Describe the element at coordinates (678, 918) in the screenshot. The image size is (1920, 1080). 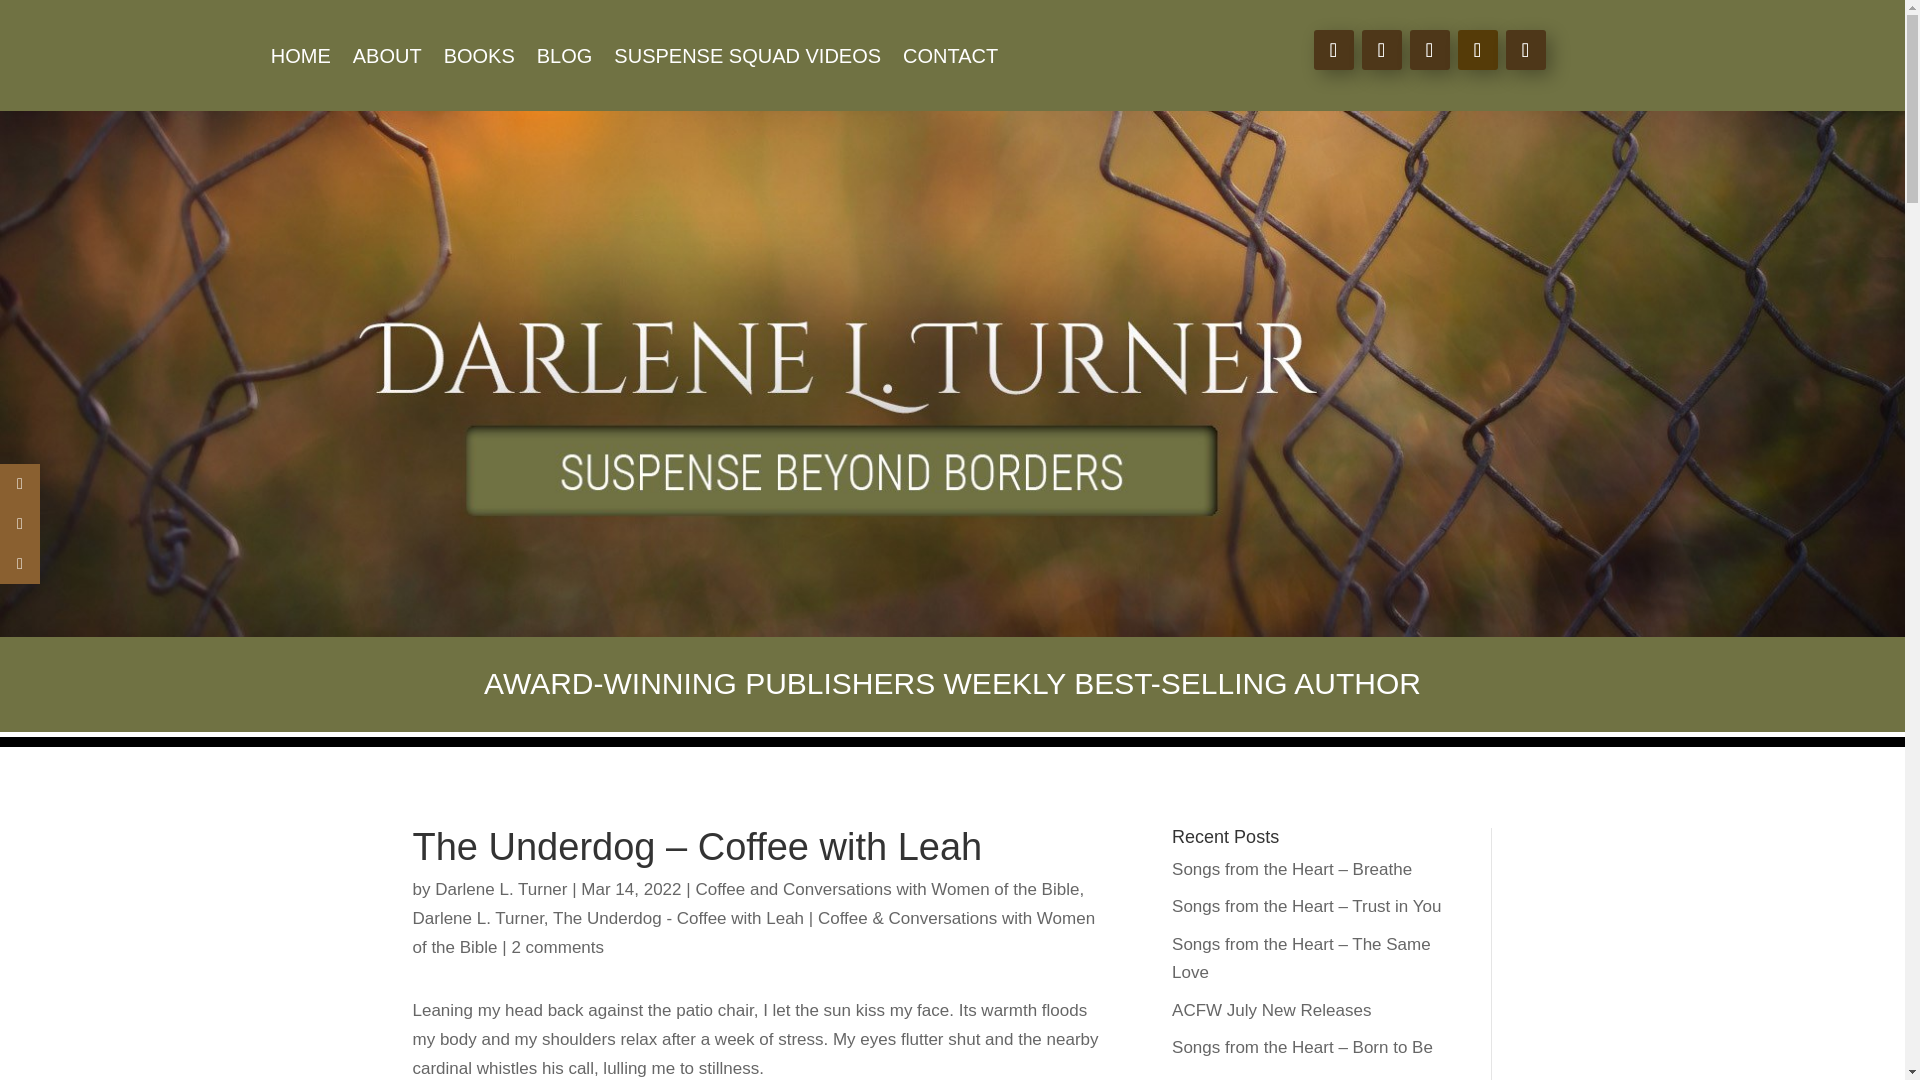
I see `The Underdog - Coffee with Leah` at that location.